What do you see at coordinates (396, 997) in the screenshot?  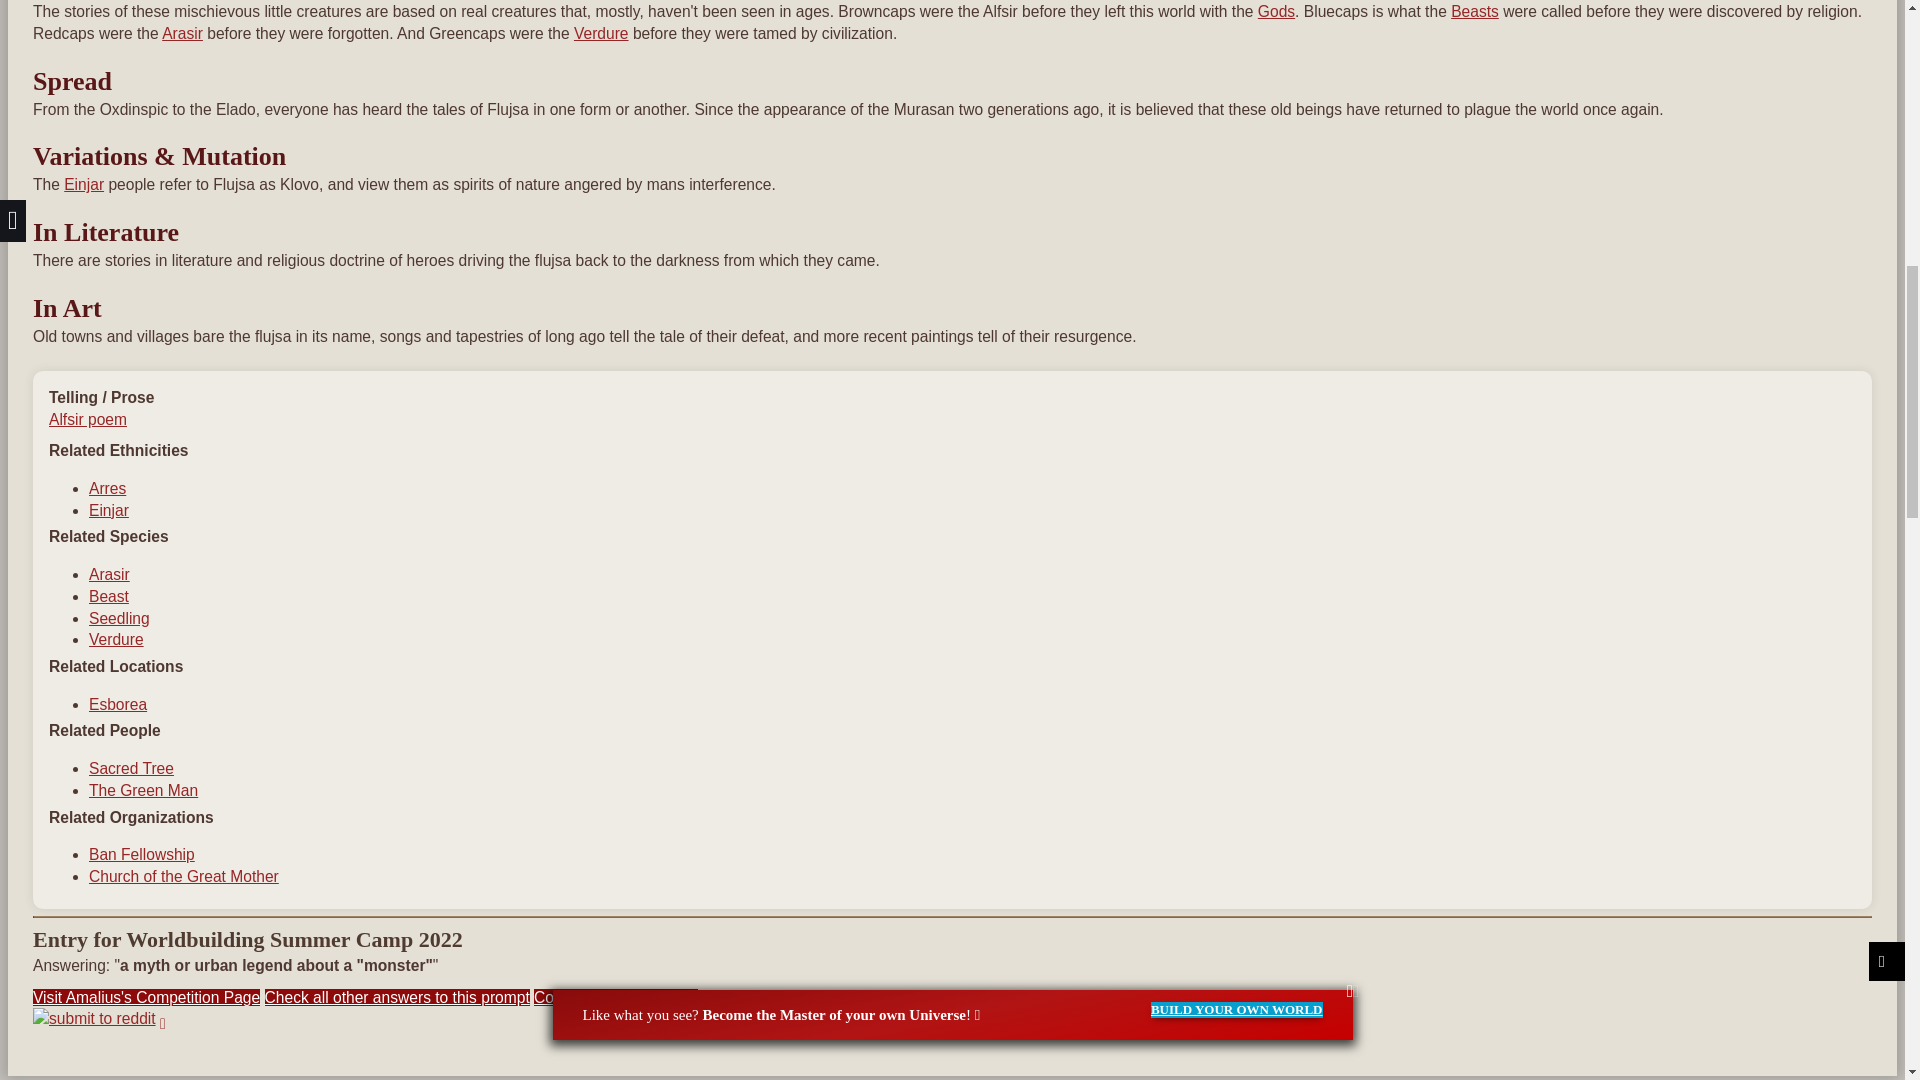 I see `Check all other answers to this prompt` at bounding box center [396, 997].